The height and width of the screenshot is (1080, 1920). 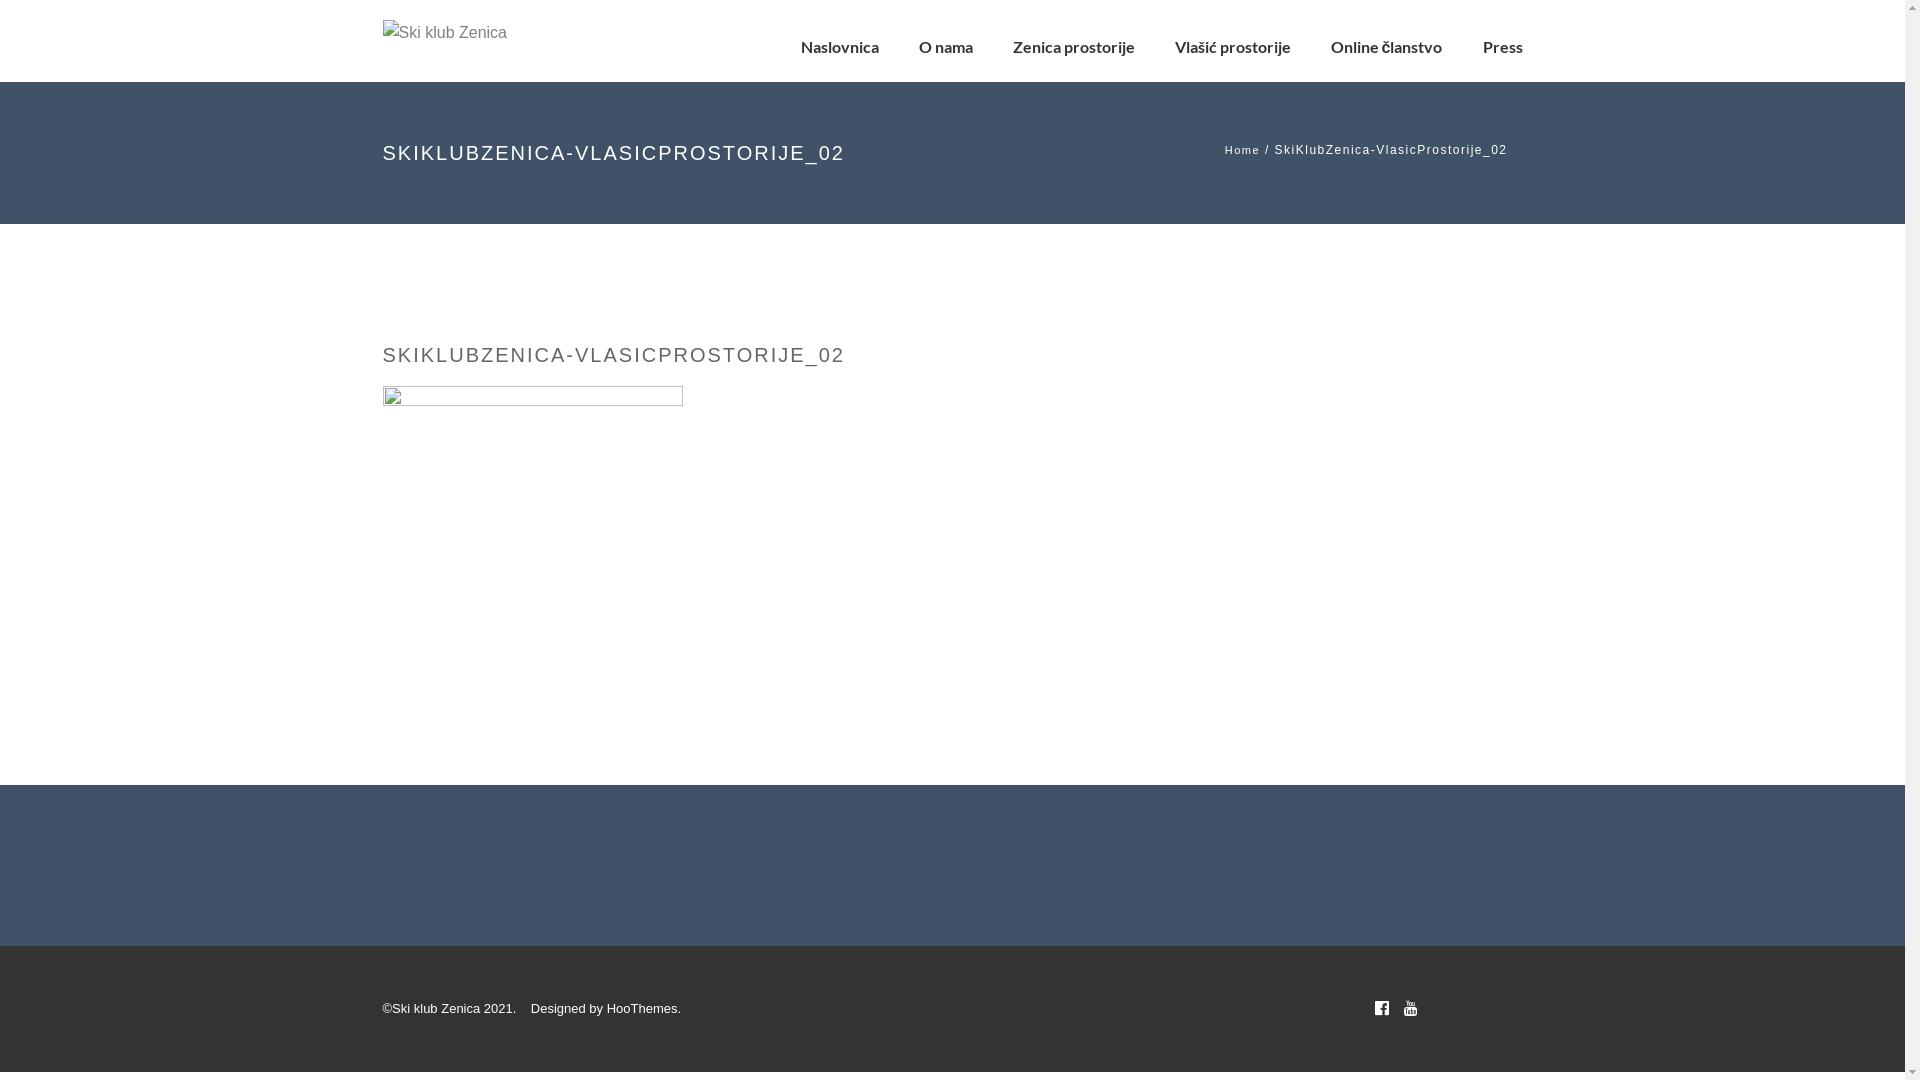 What do you see at coordinates (642, 1008) in the screenshot?
I see `HooThemes` at bounding box center [642, 1008].